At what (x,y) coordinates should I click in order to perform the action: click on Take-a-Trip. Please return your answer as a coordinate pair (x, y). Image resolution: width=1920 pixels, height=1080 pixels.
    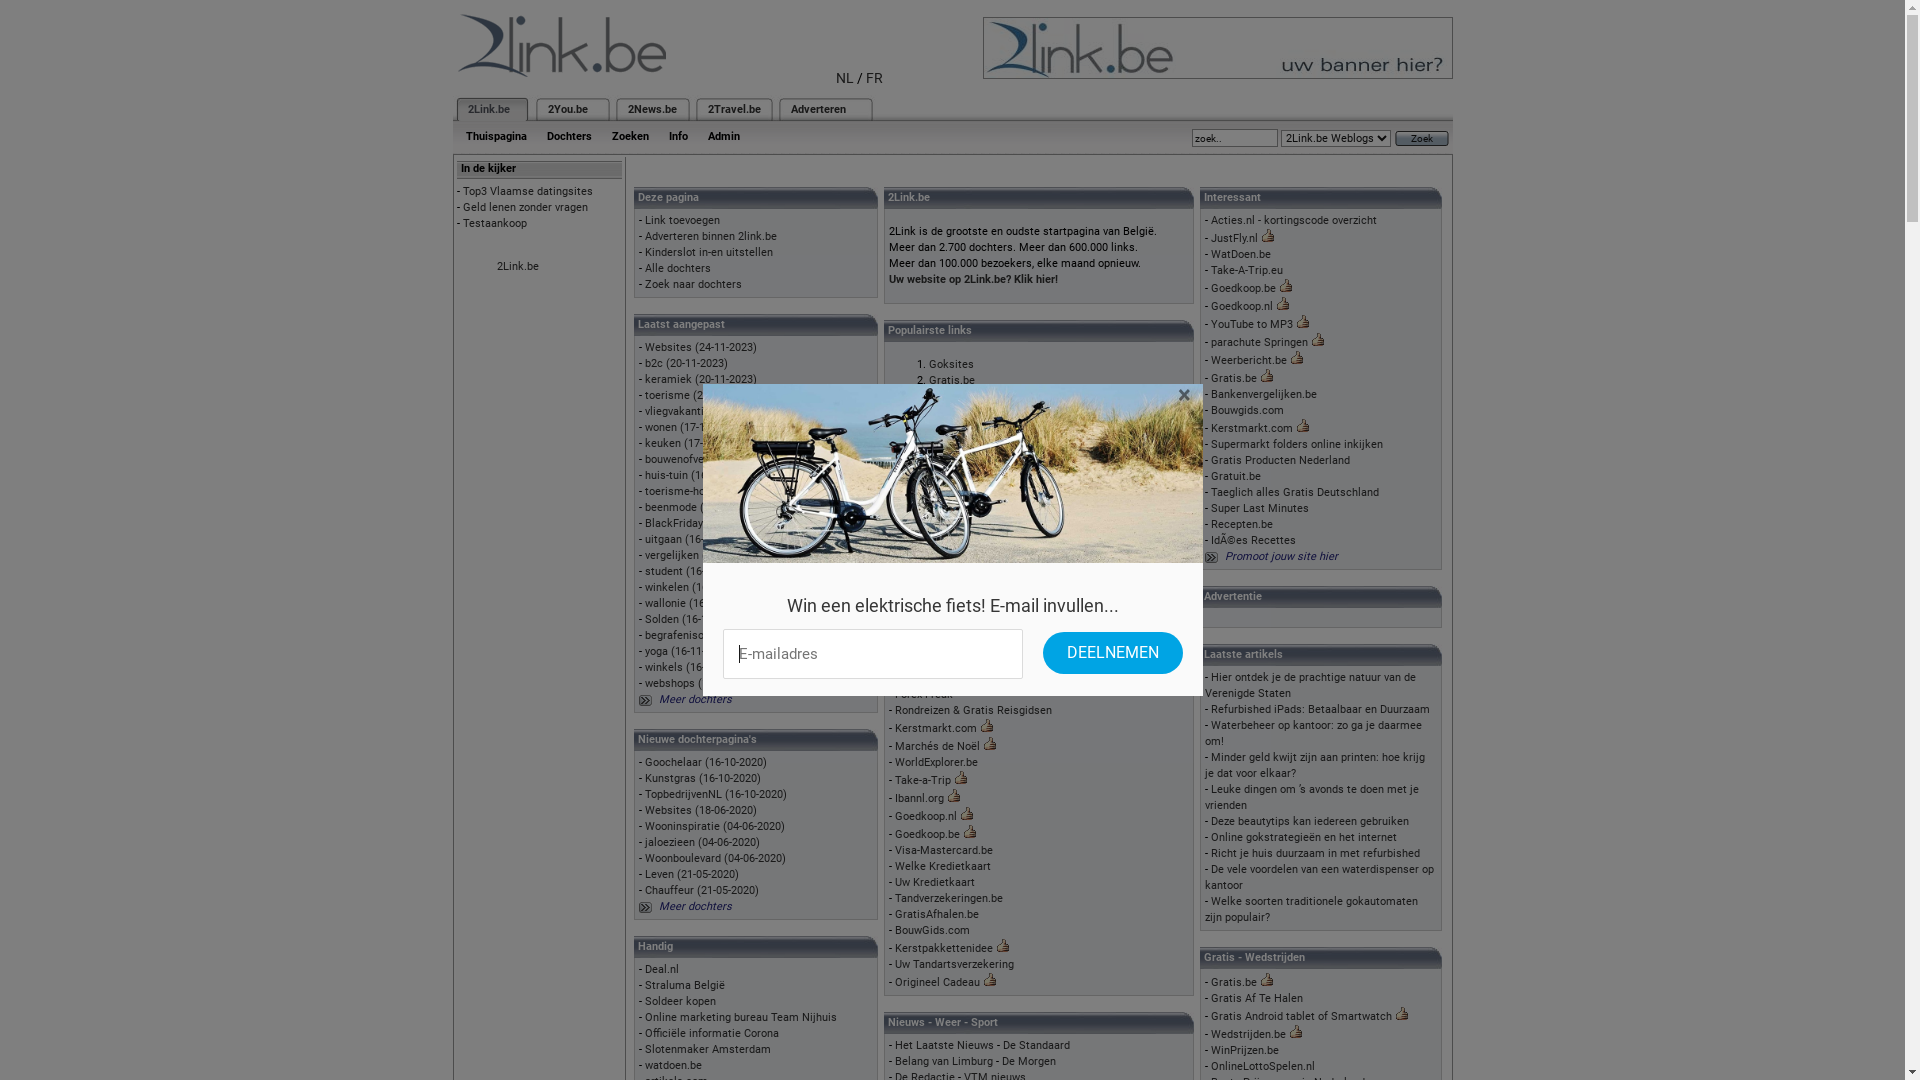
    Looking at the image, I should click on (923, 780).